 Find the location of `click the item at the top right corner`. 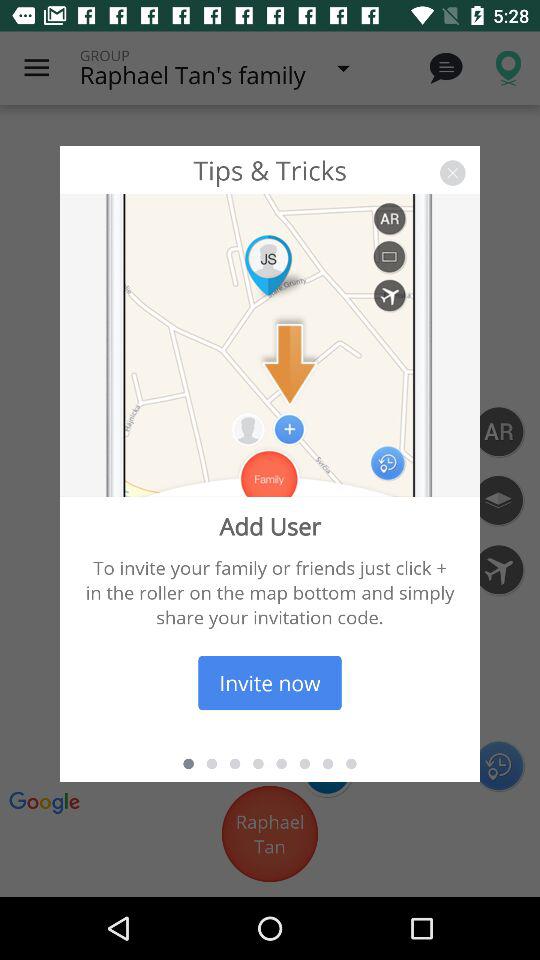

click the item at the top right corner is located at coordinates (452, 172).